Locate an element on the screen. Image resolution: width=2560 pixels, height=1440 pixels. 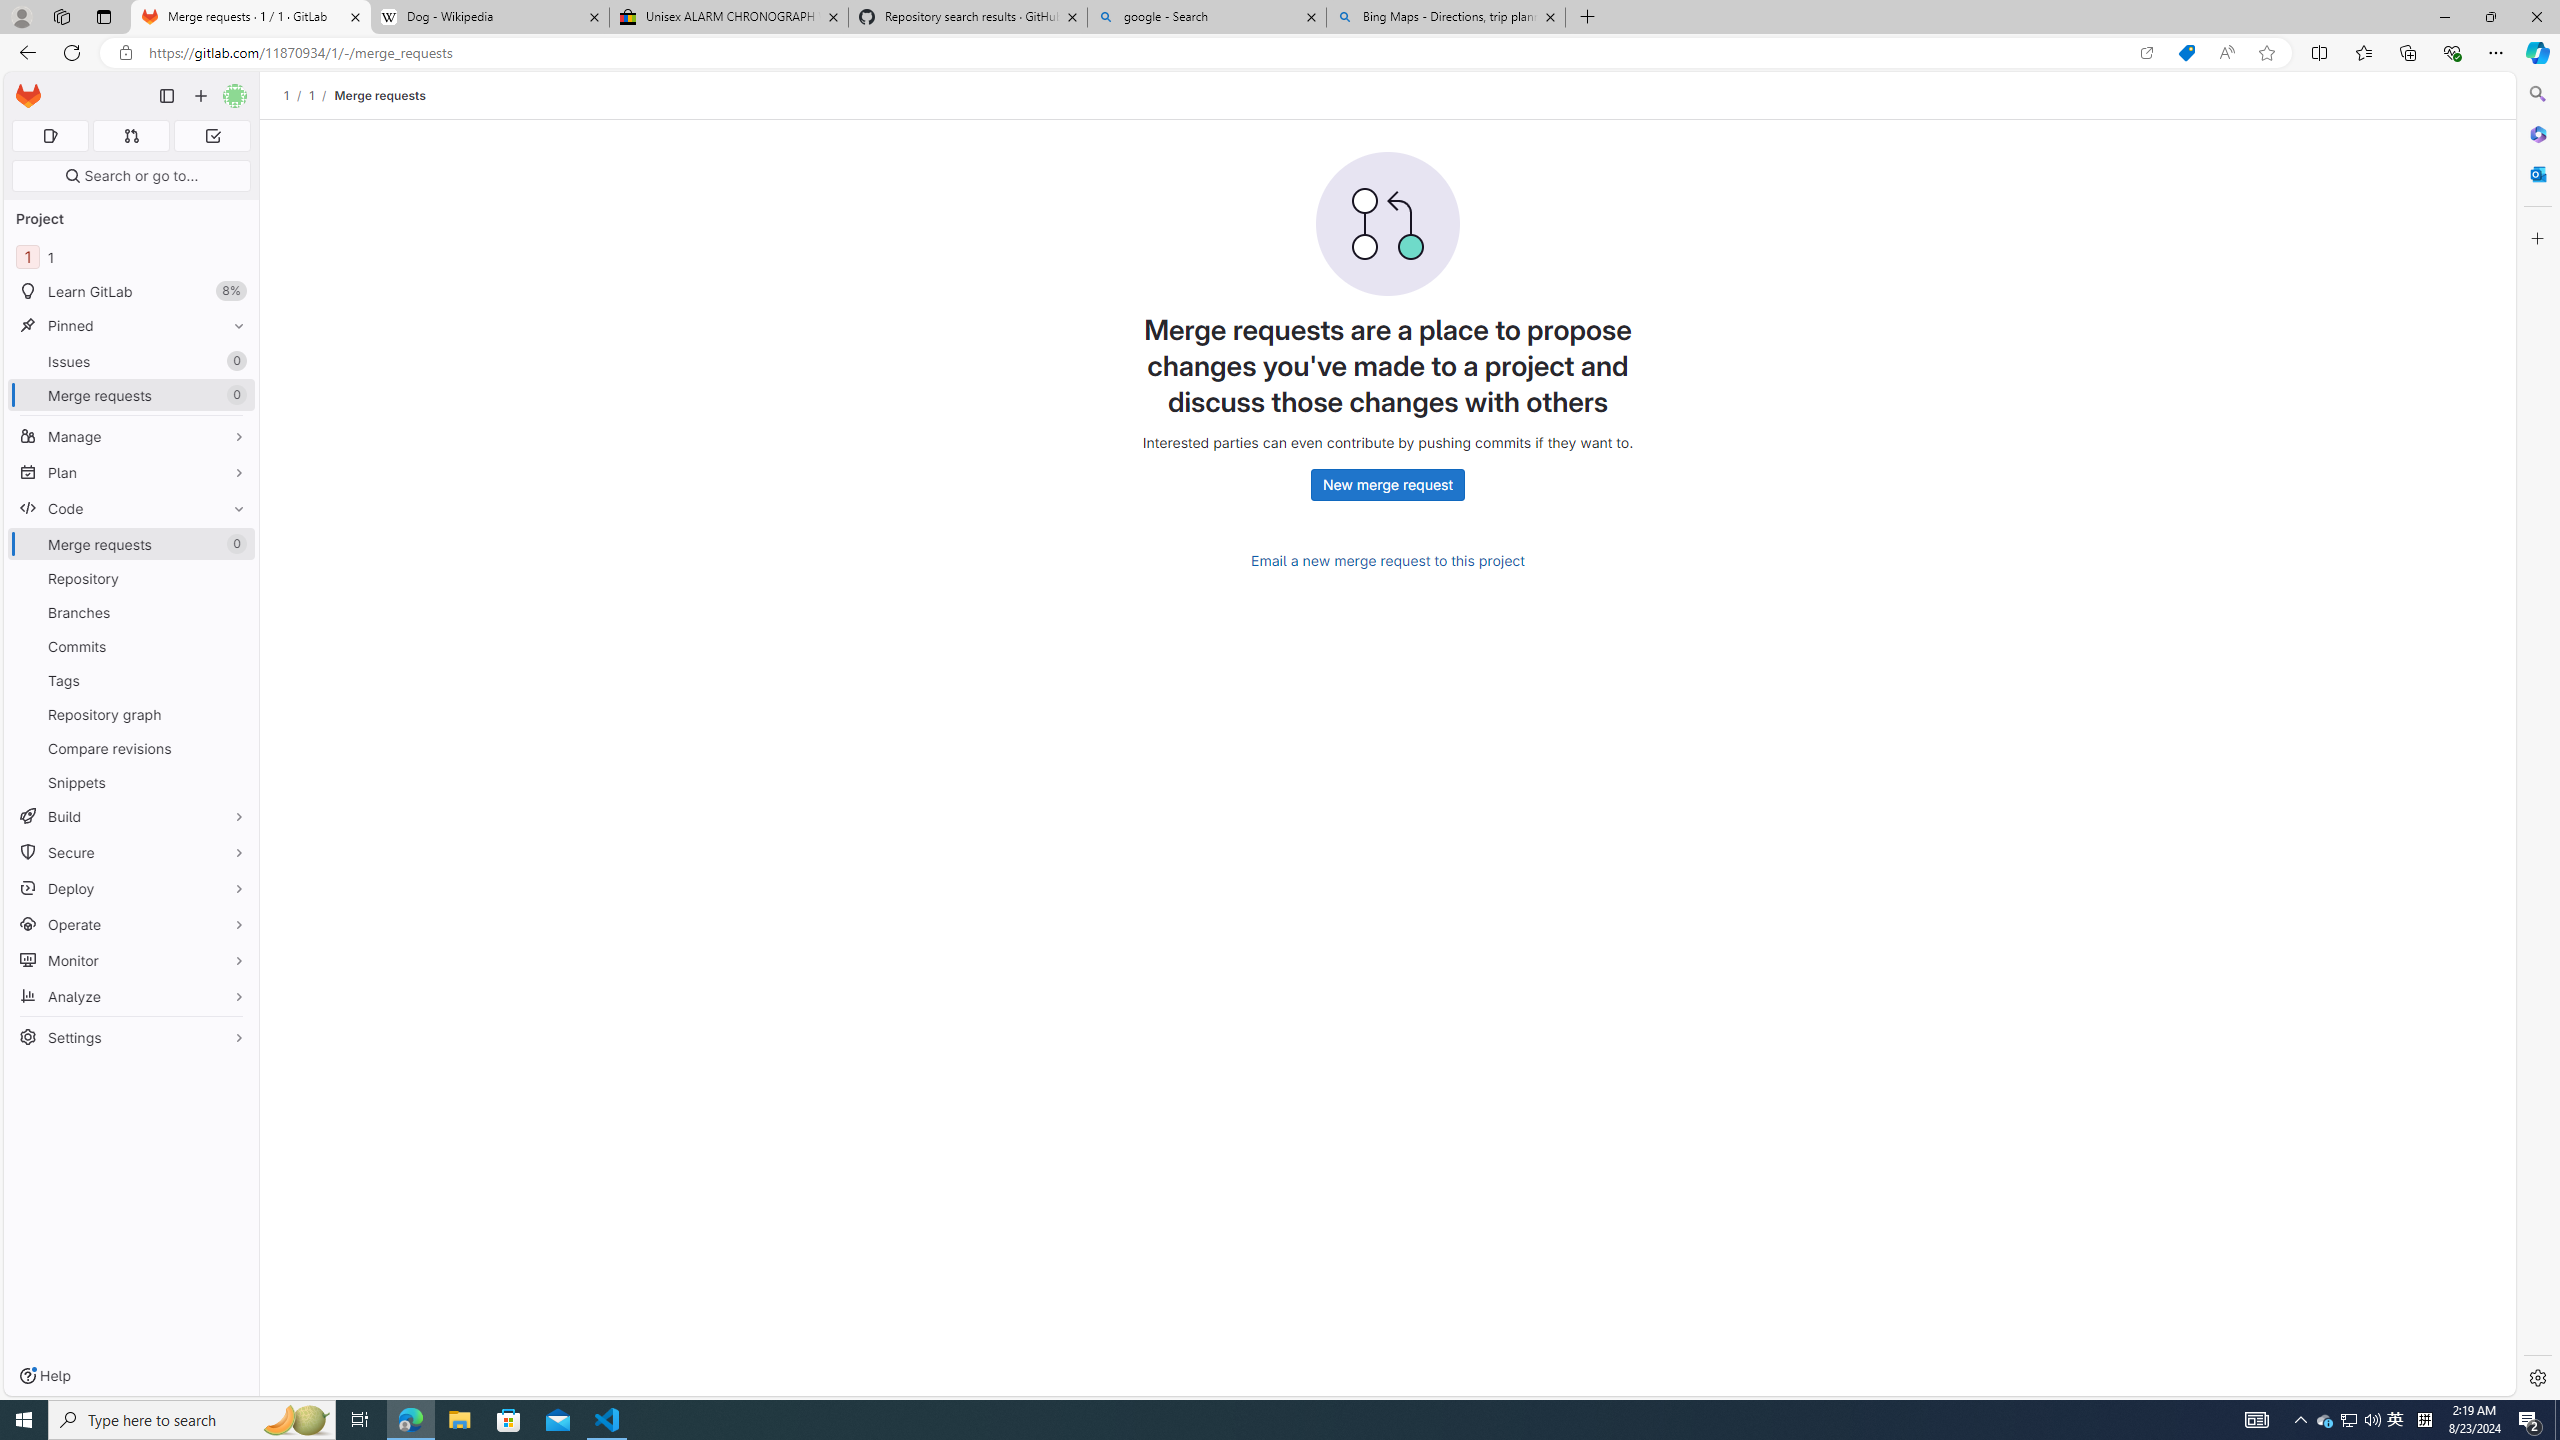
Skip to main content is located at coordinates (24, 88).